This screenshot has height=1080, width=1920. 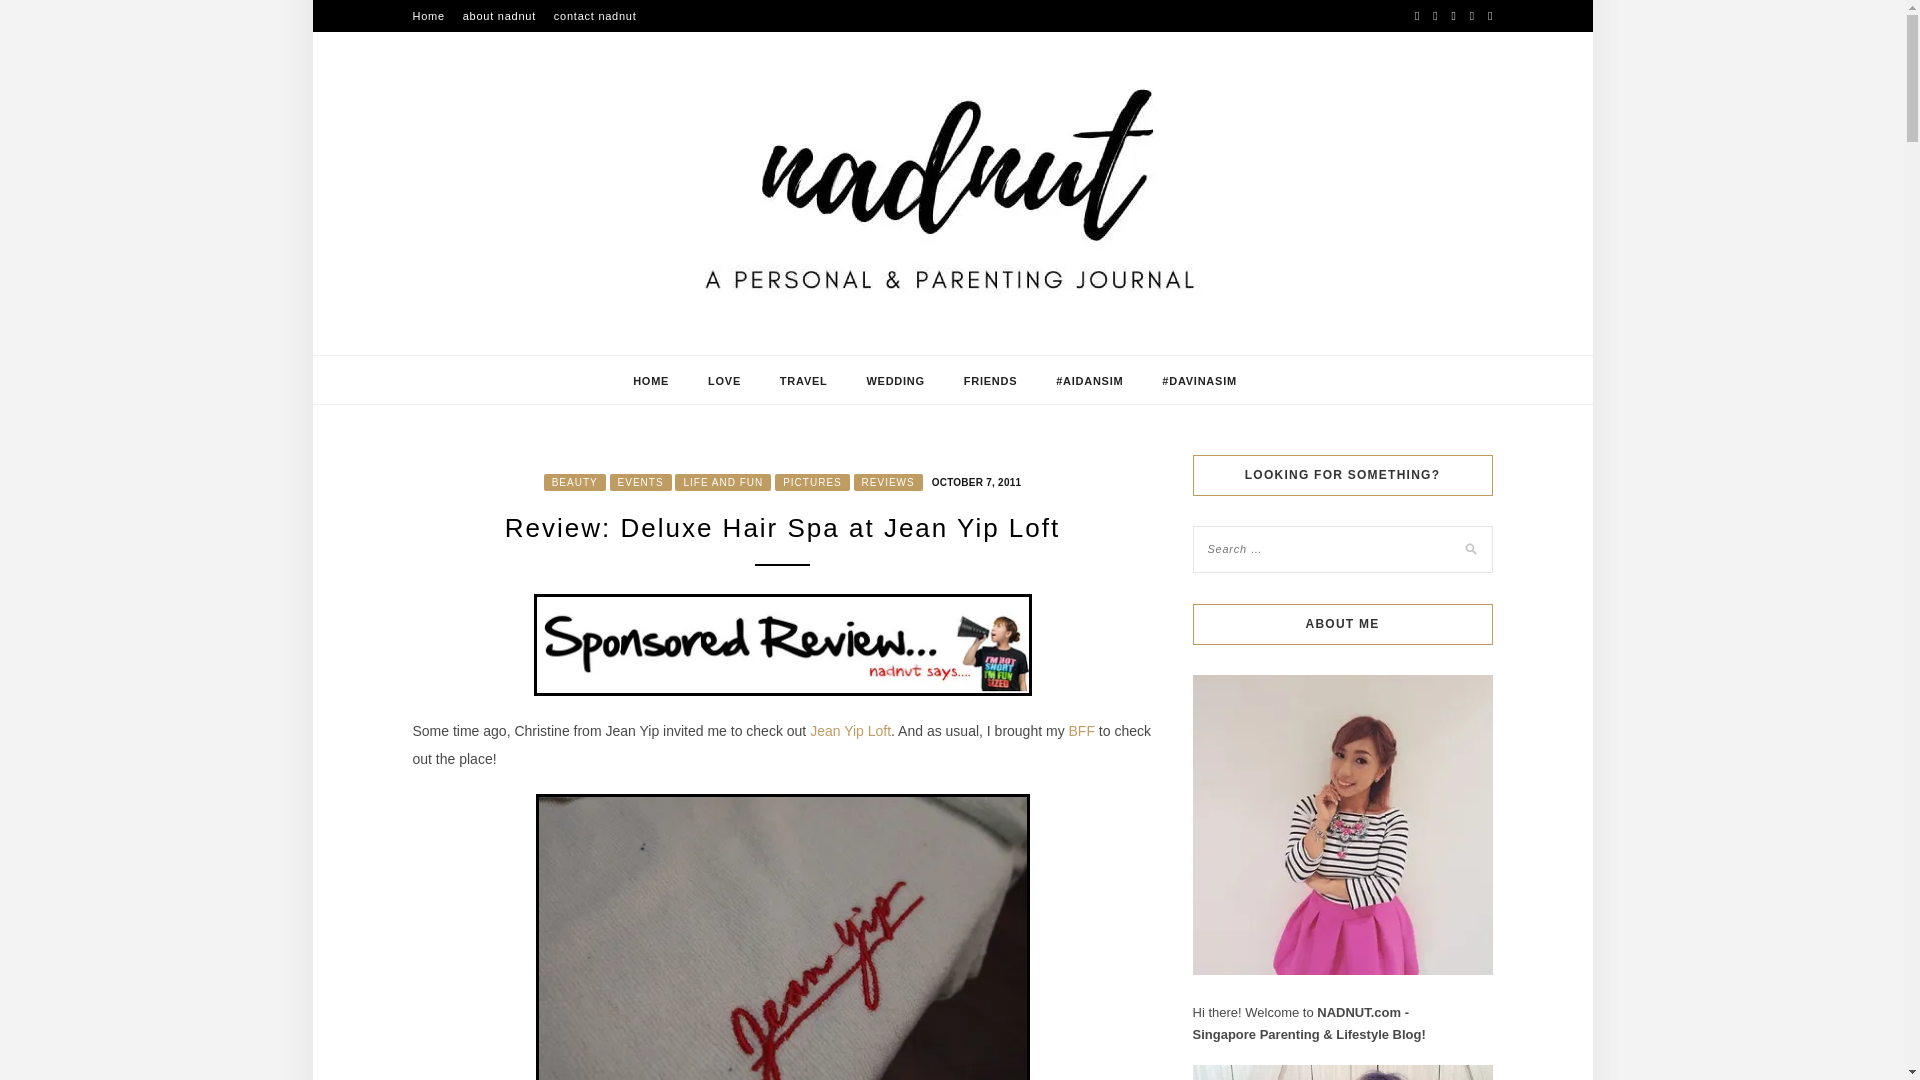 I want to click on FRIENDS, so click(x=990, y=381).